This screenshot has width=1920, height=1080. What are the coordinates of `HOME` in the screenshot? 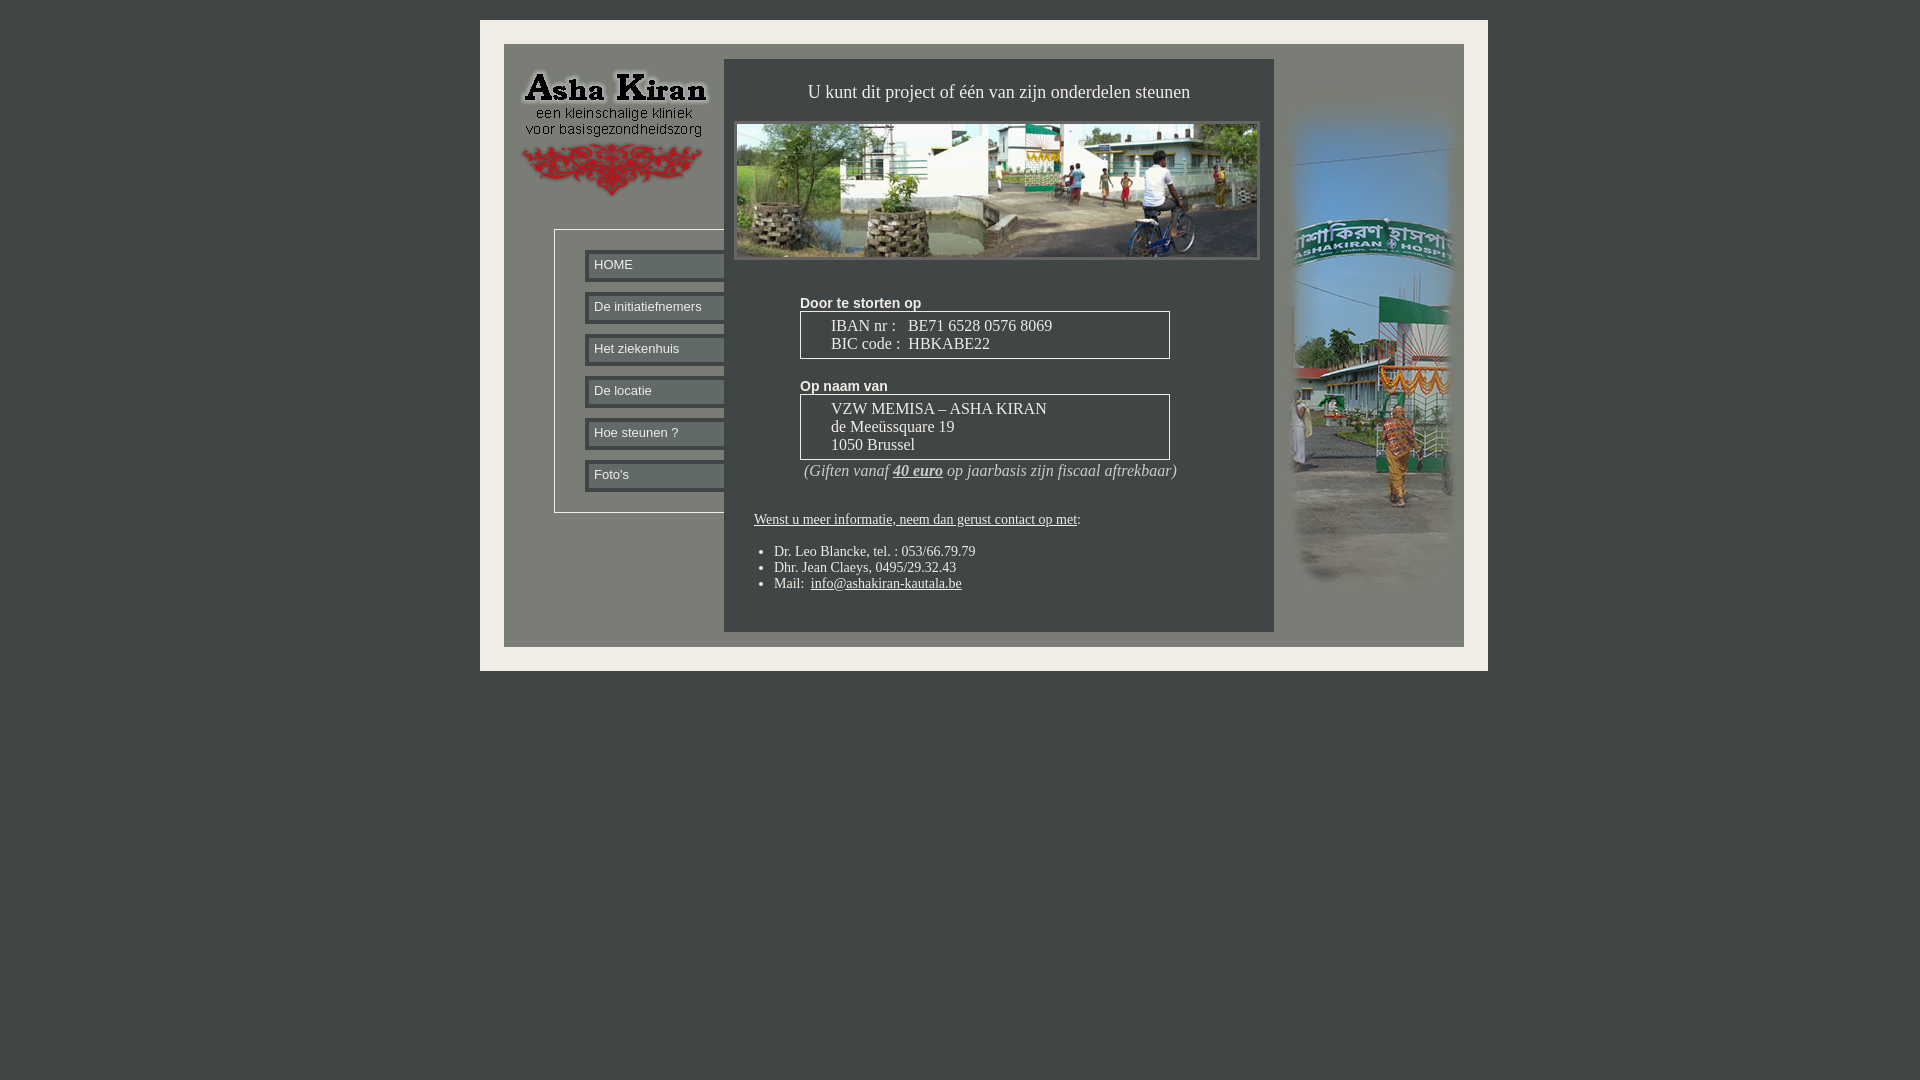 It's located at (670, 268).